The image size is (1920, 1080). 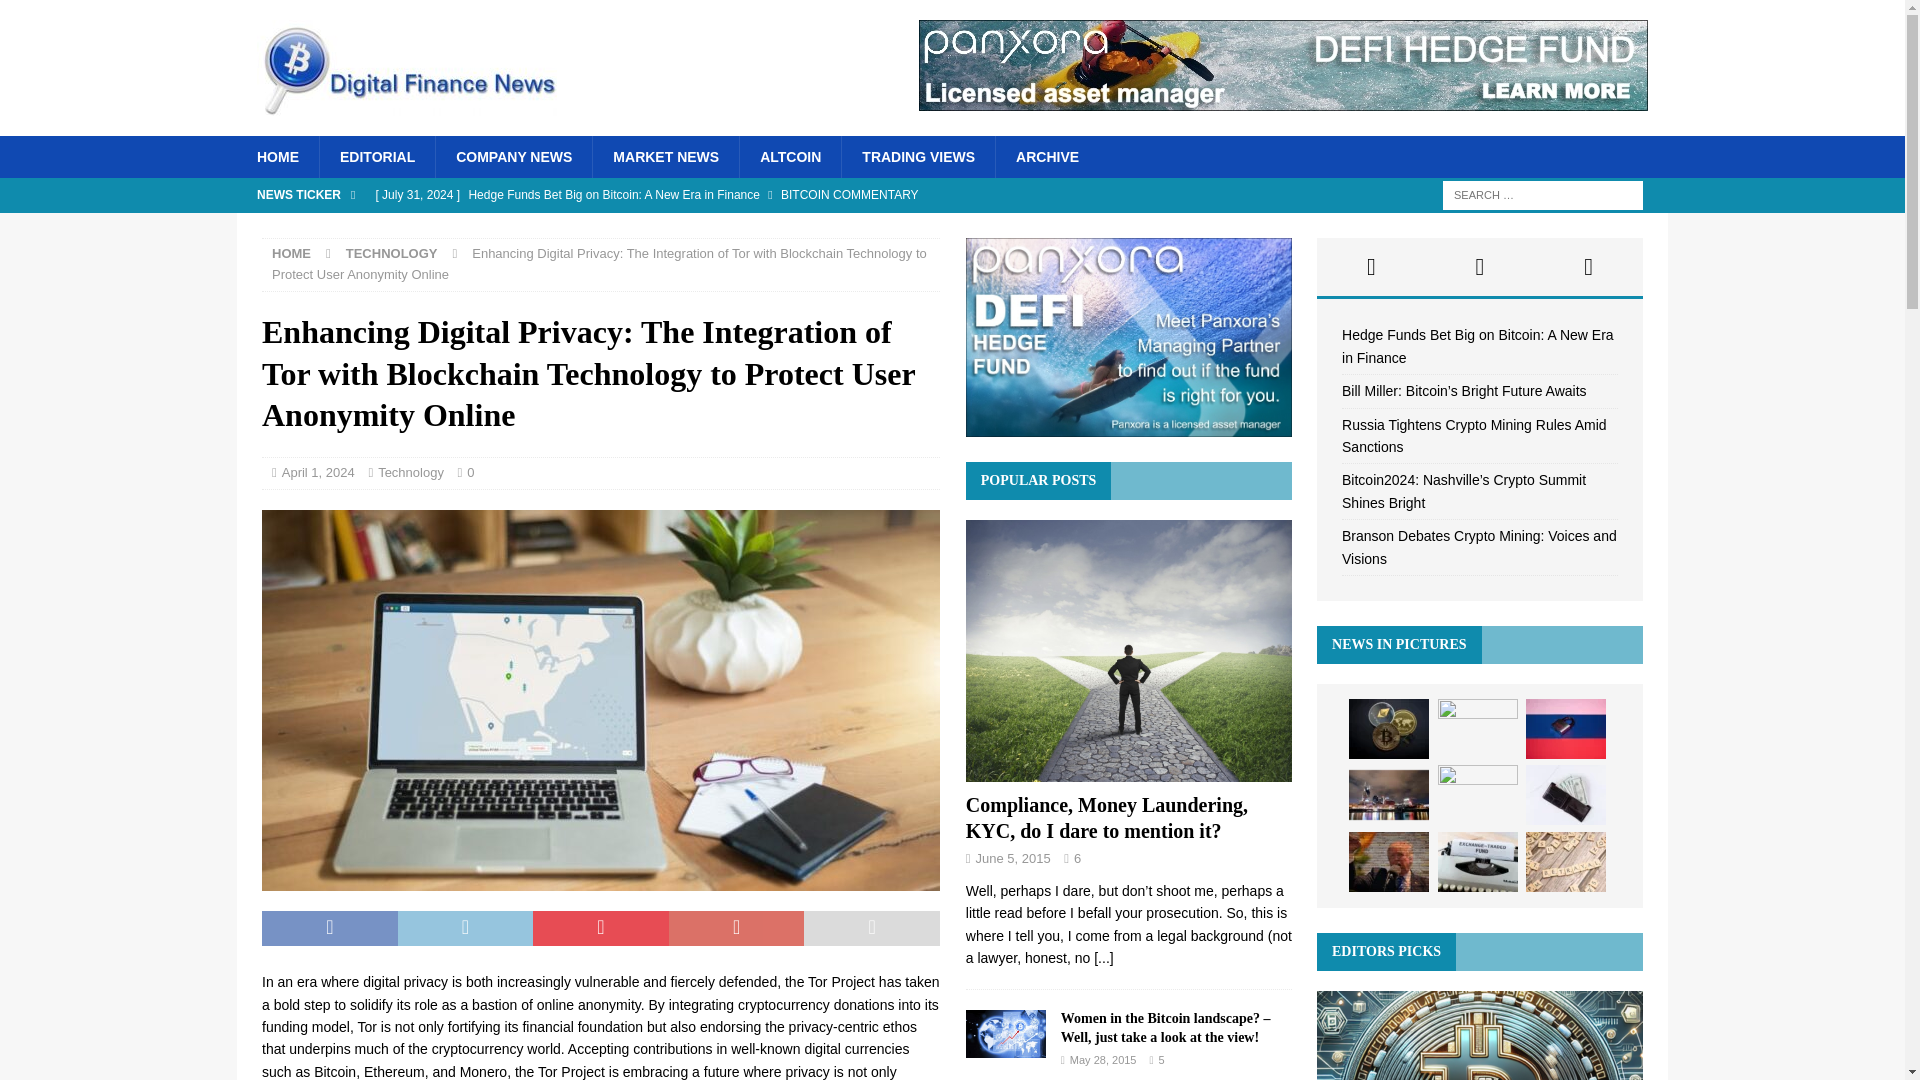 I want to click on HOME, so click(x=277, y=157).